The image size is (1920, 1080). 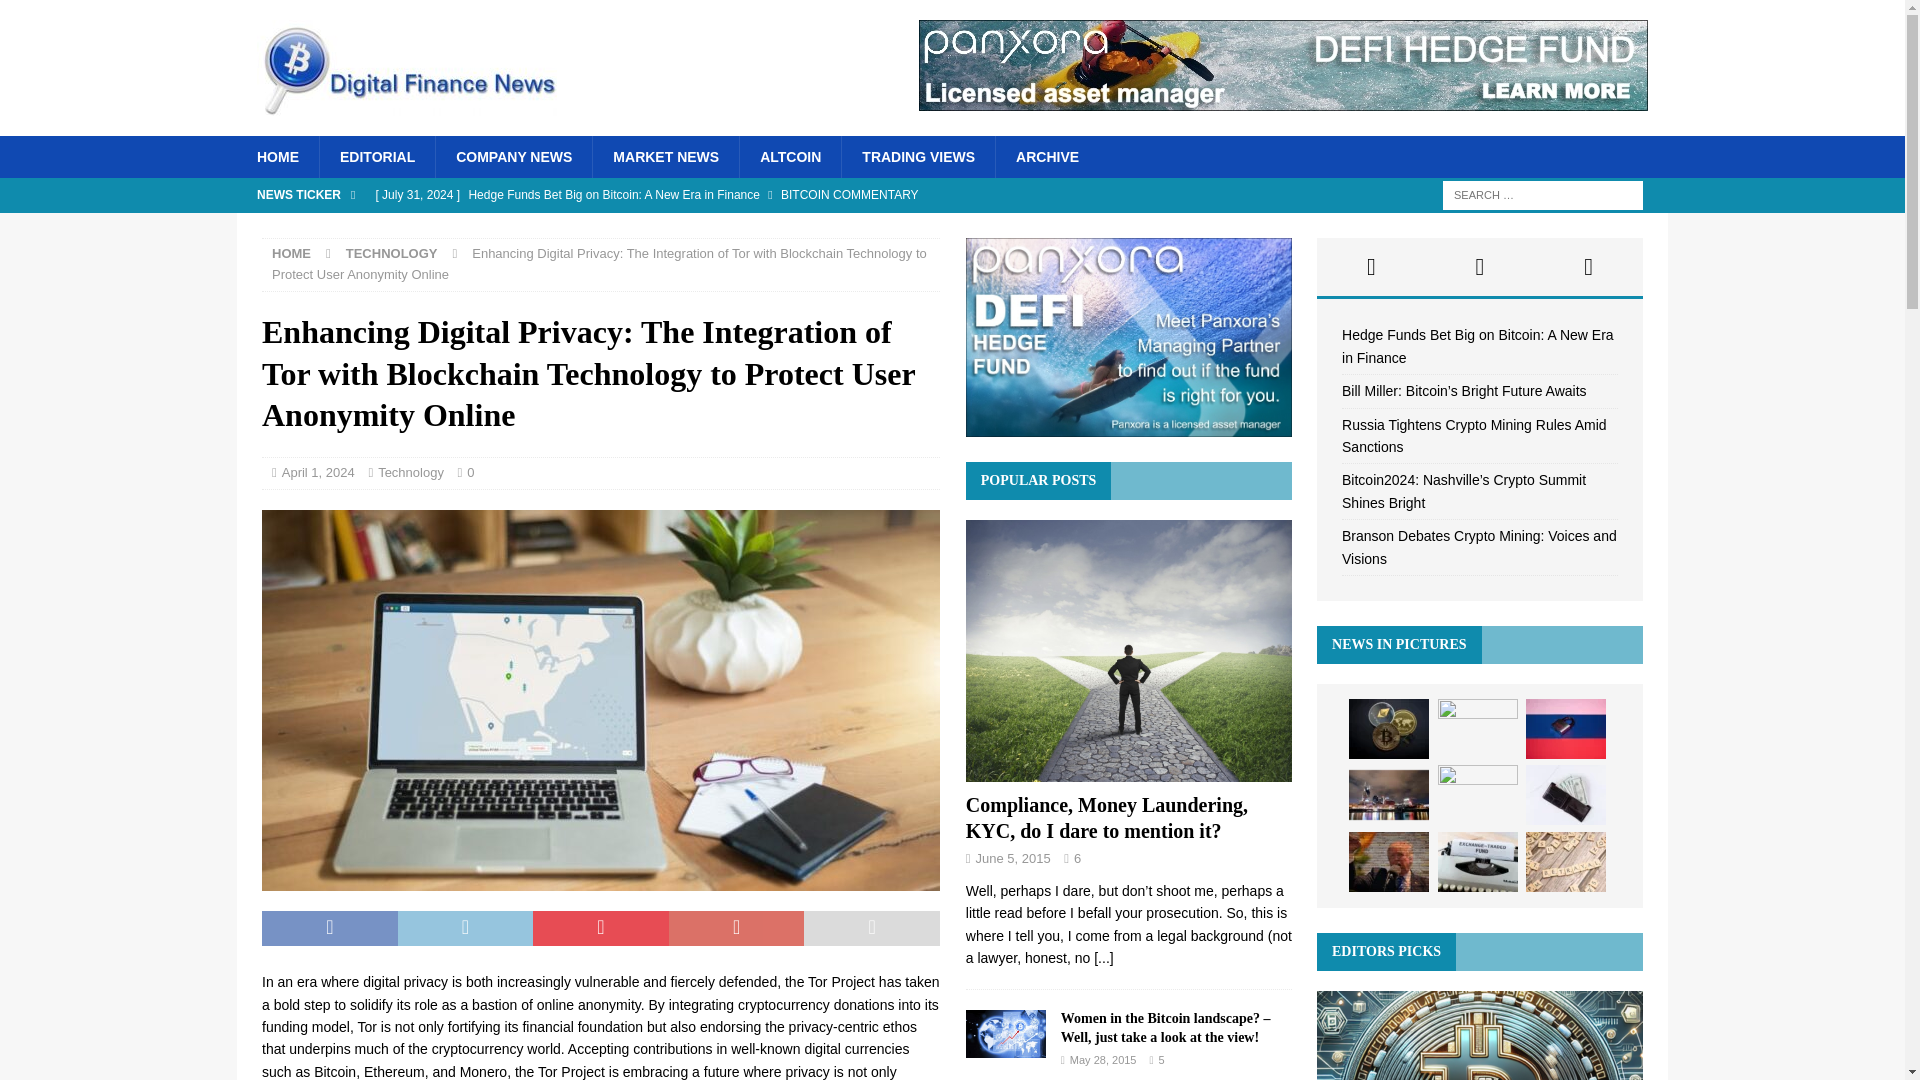 I want to click on HOME, so click(x=277, y=157).